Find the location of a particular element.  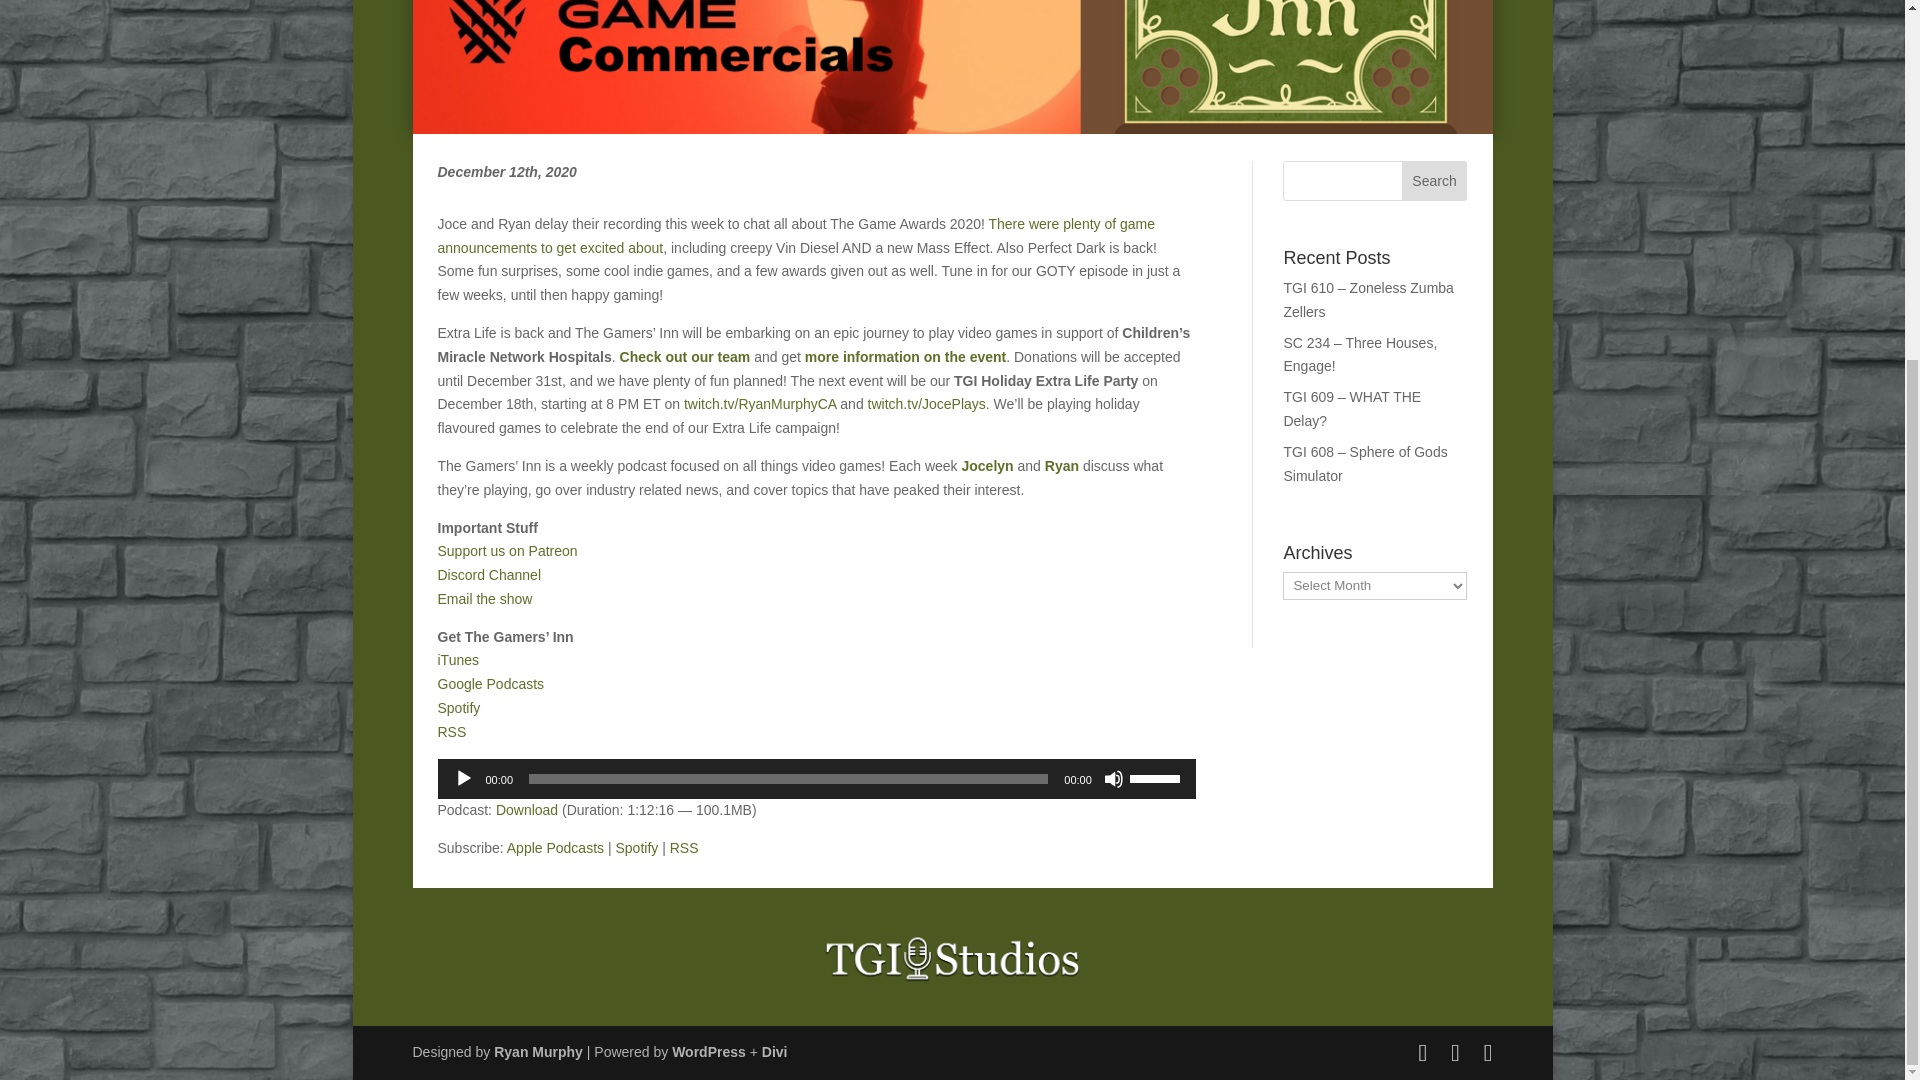

Apple Podcasts is located at coordinates (555, 848).